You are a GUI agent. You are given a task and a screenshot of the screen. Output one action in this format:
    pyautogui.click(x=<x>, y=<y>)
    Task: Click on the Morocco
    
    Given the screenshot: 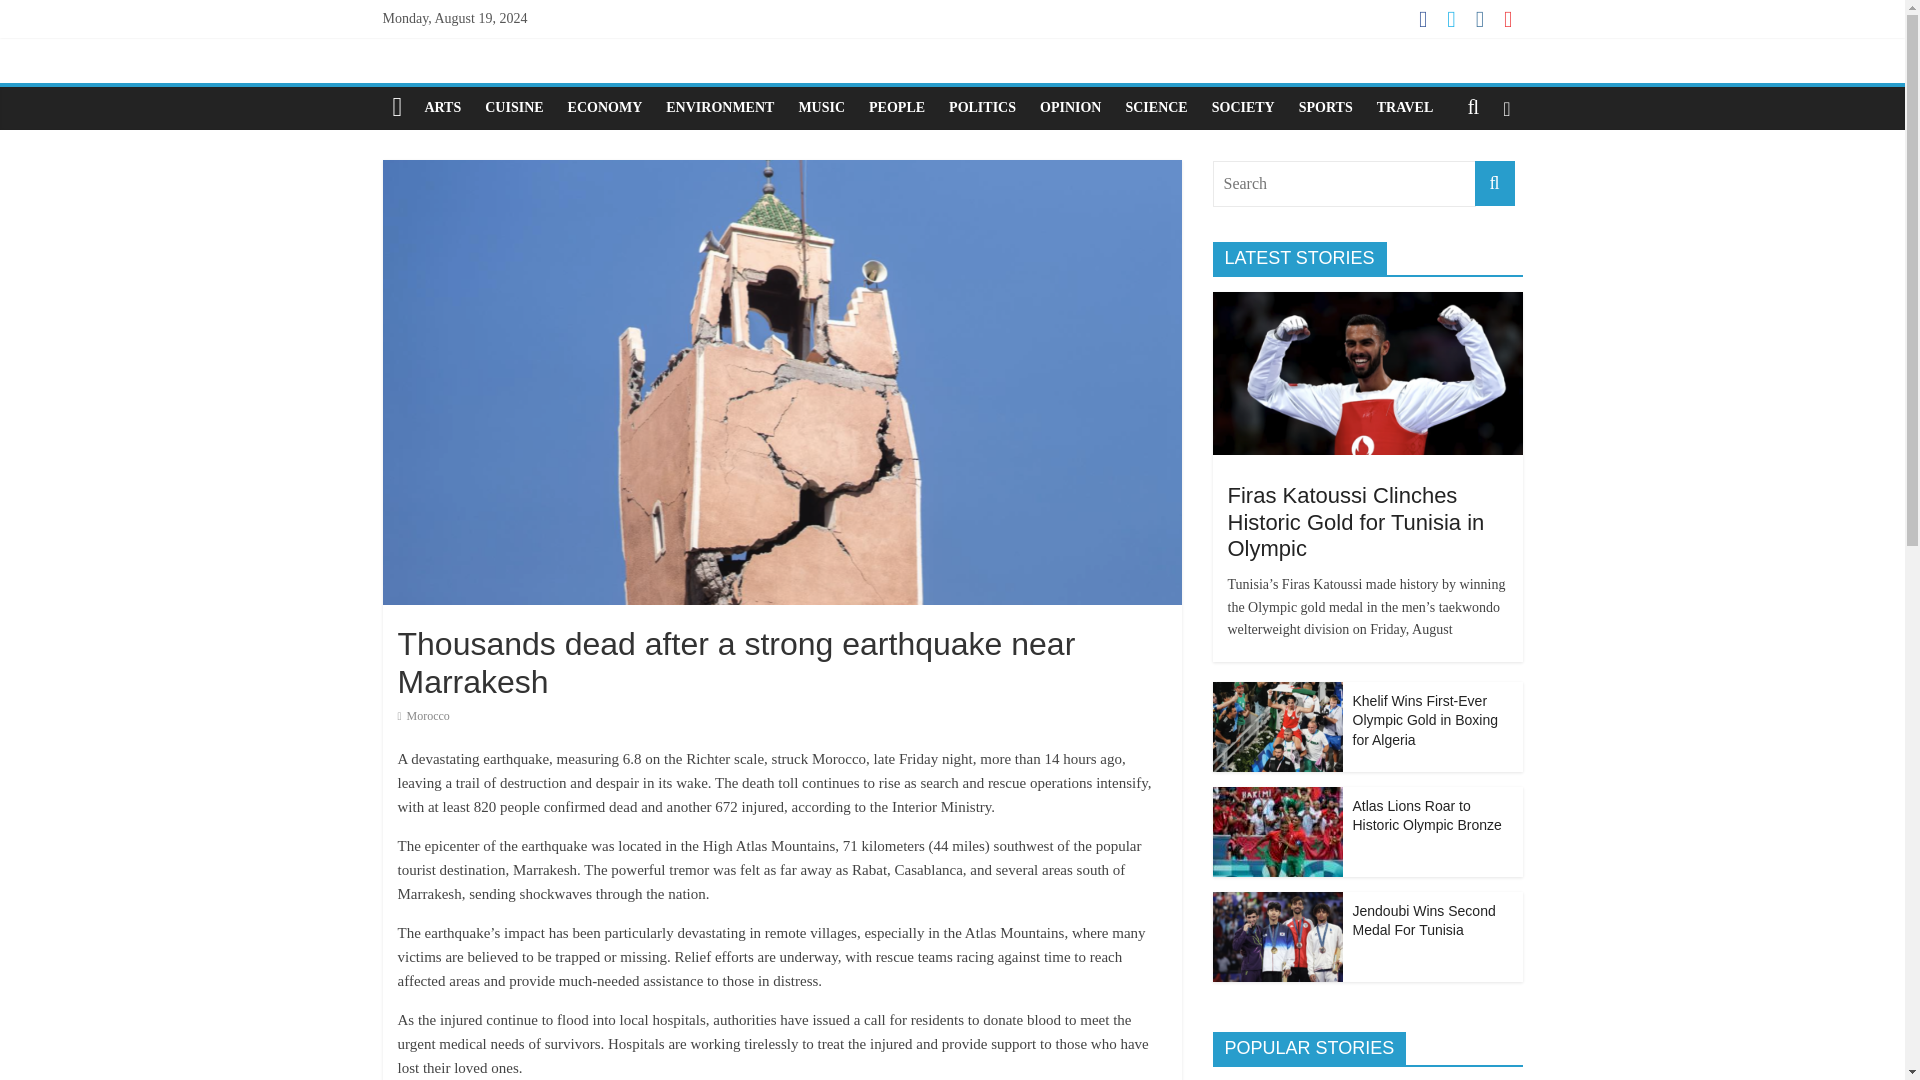 What is the action you would take?
    pyautogui.click(x=428, y=715)
    